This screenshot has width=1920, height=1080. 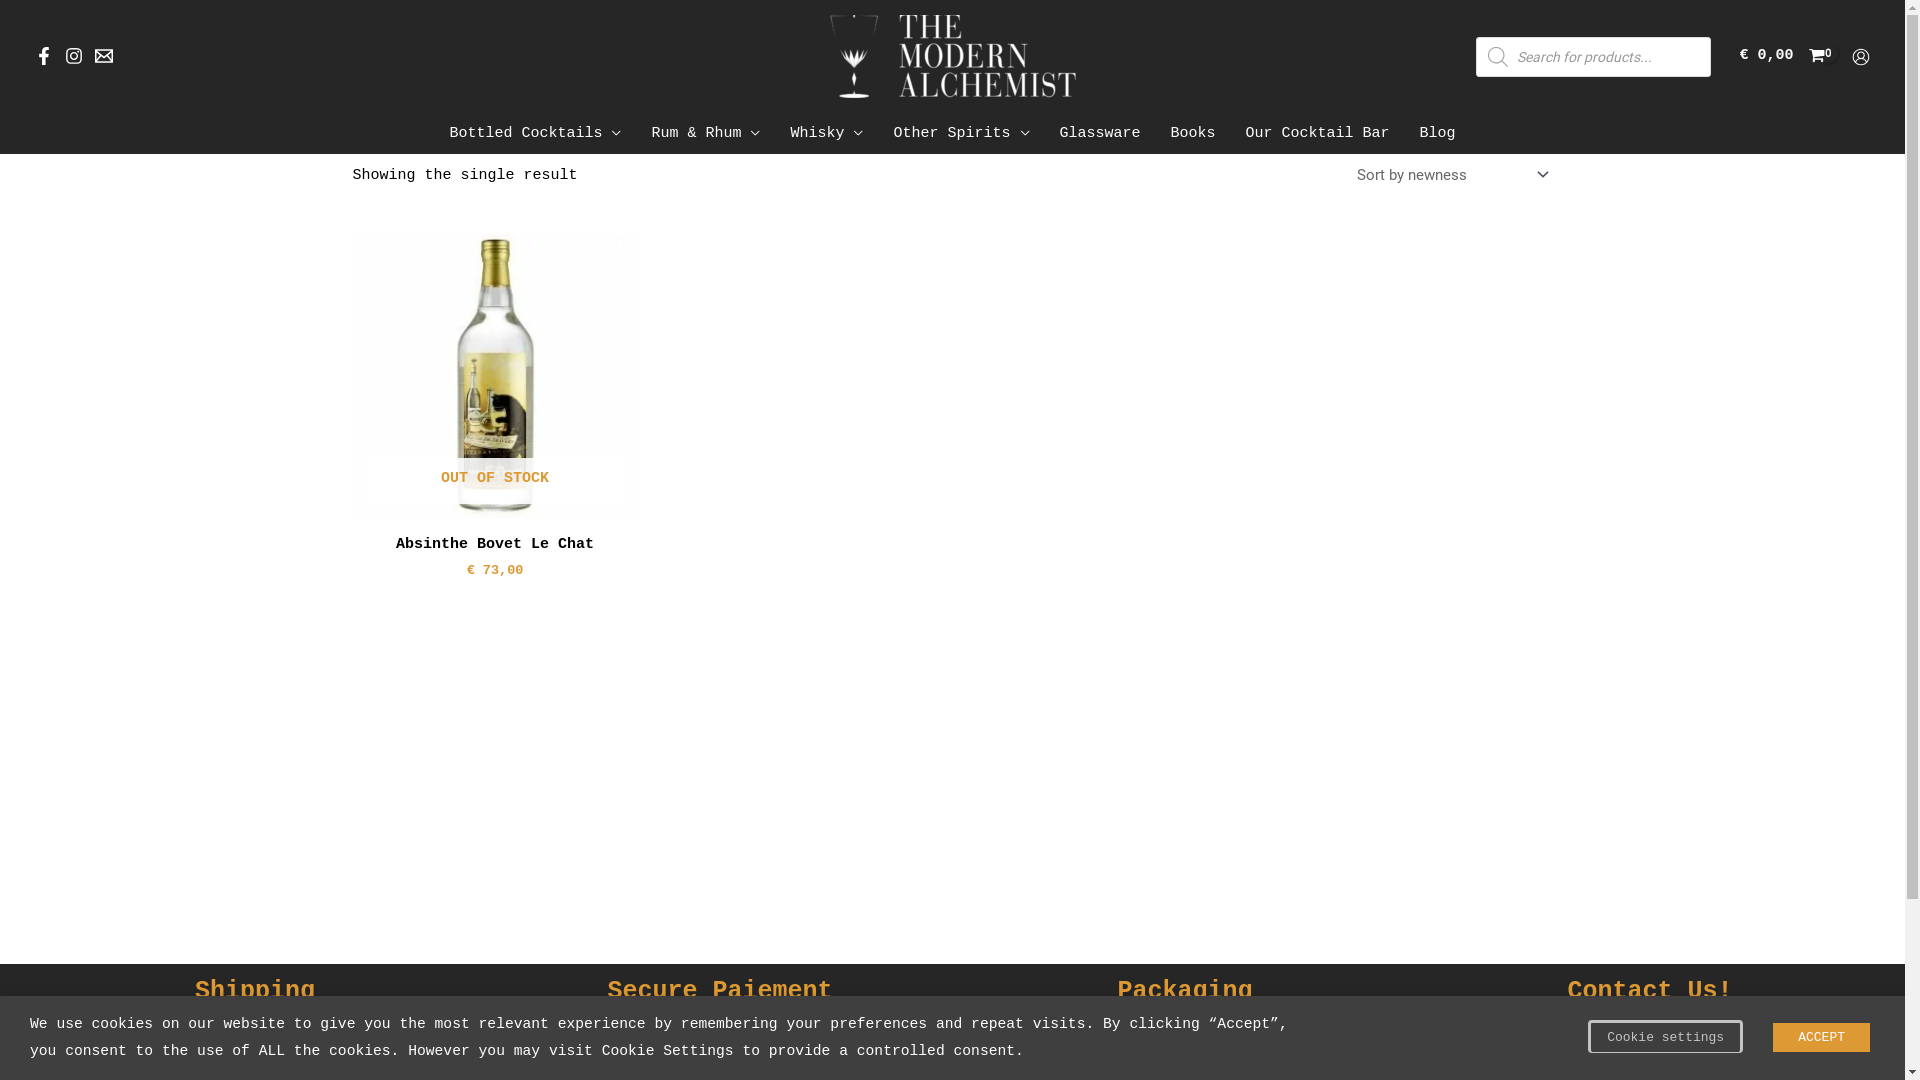 I want to click on Blog, so click(x=1438, y=134).